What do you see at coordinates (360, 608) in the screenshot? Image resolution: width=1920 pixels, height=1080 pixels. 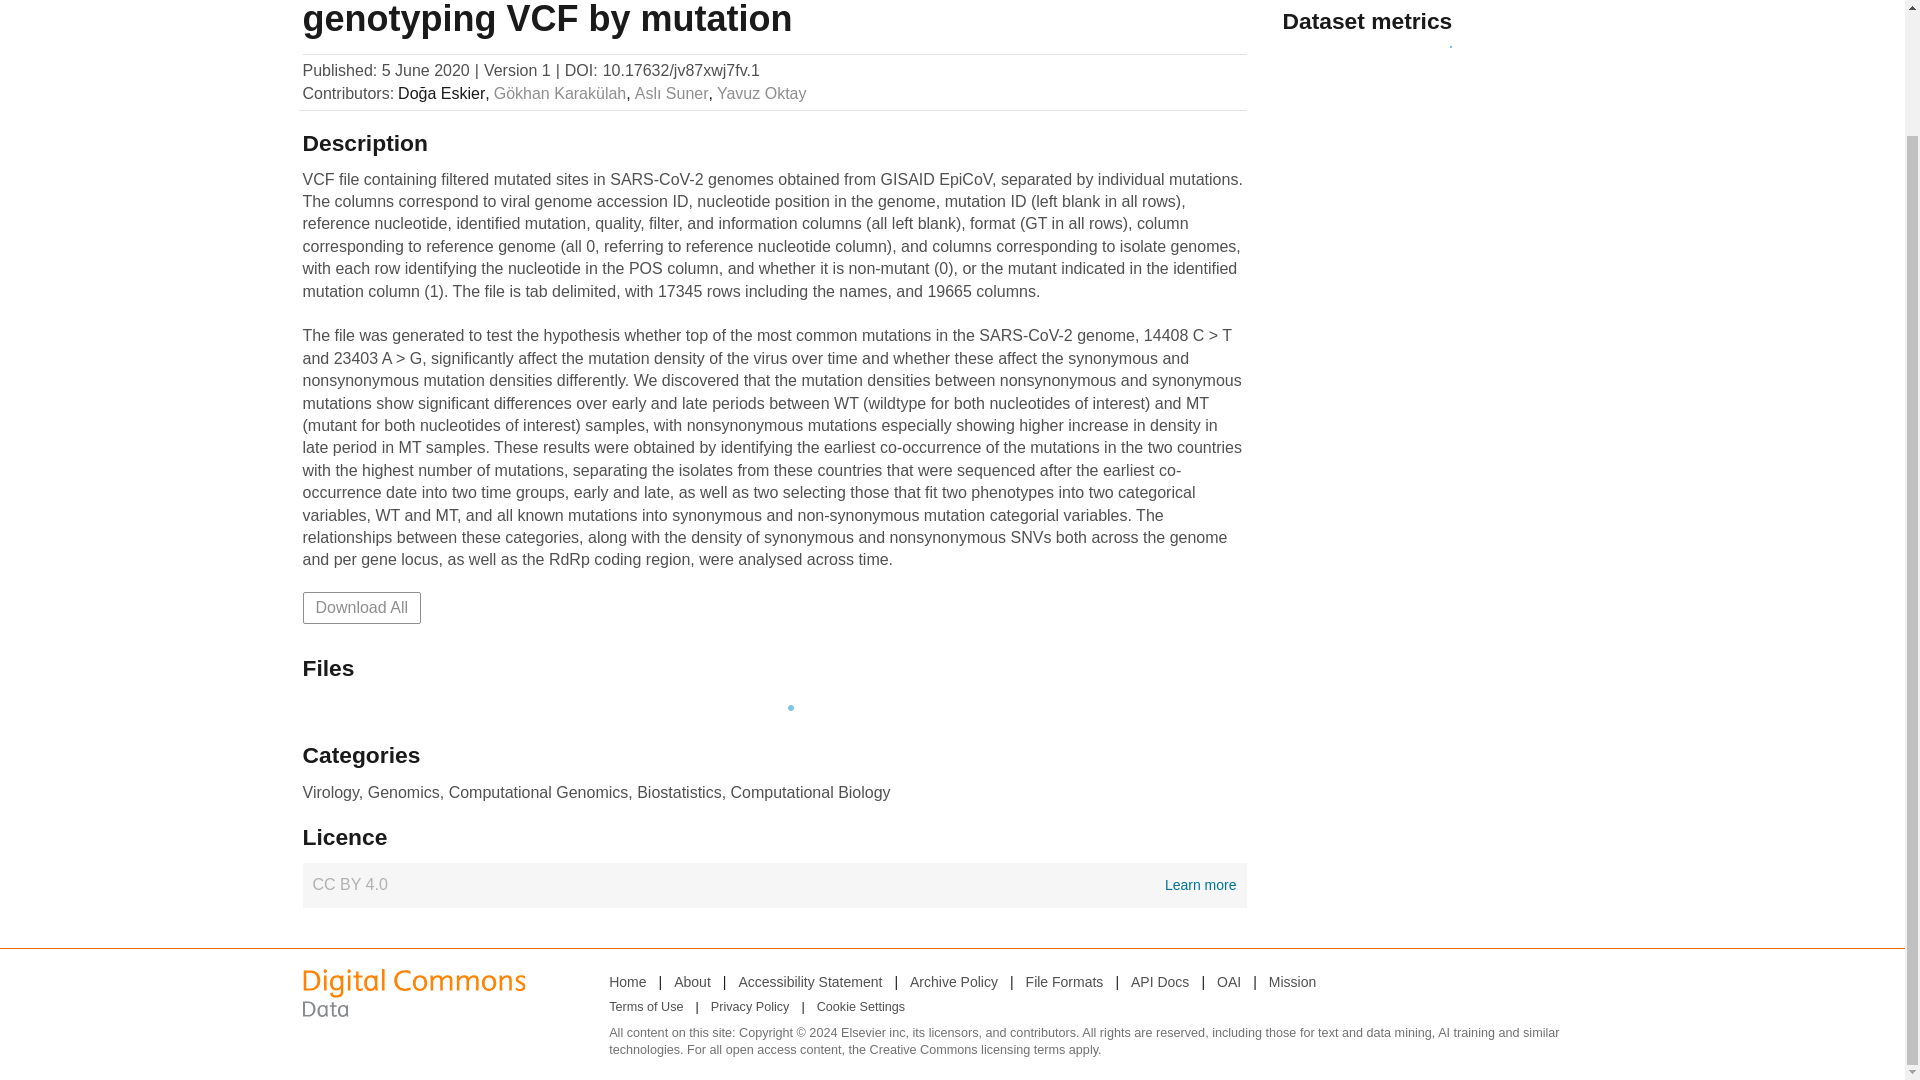 I see `Download All` at bounding box center [360, 608].